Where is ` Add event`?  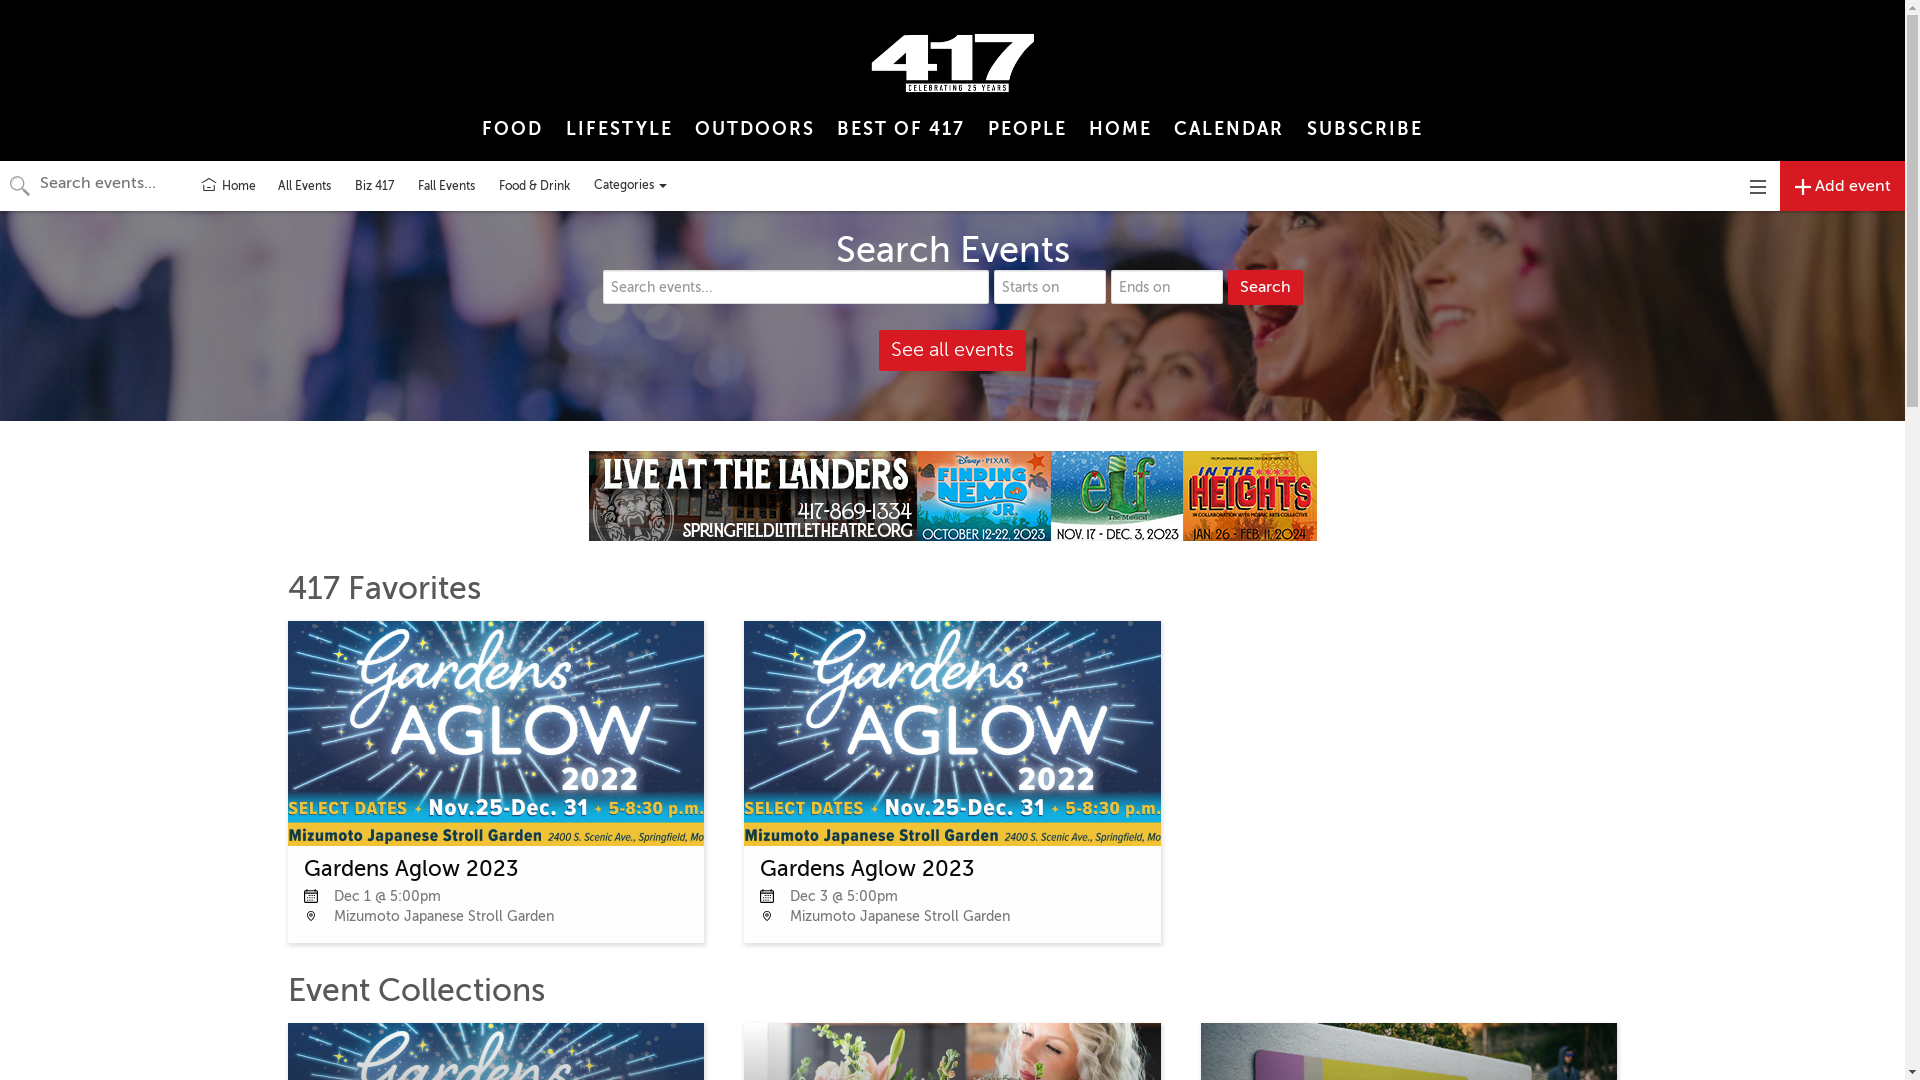  Add event is located at coordinates (1842, 186).